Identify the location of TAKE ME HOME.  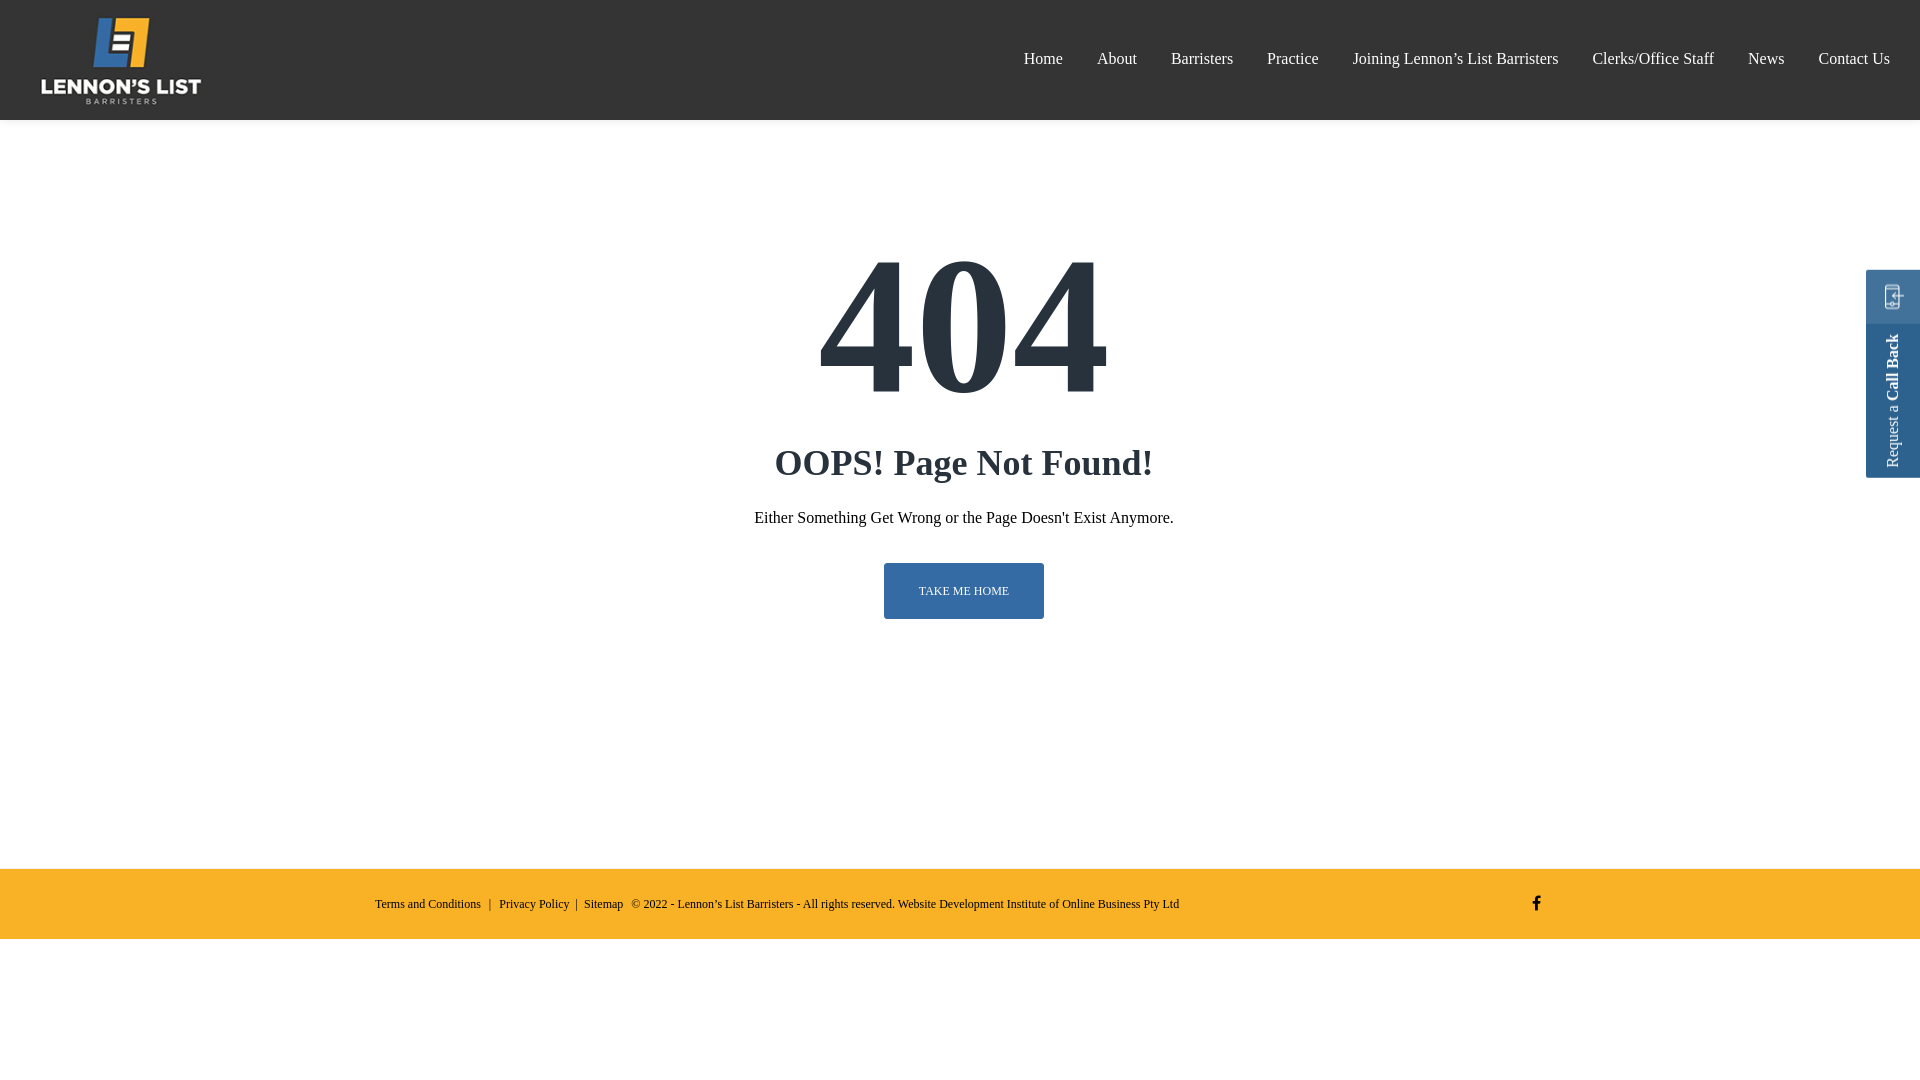
(964, 591).